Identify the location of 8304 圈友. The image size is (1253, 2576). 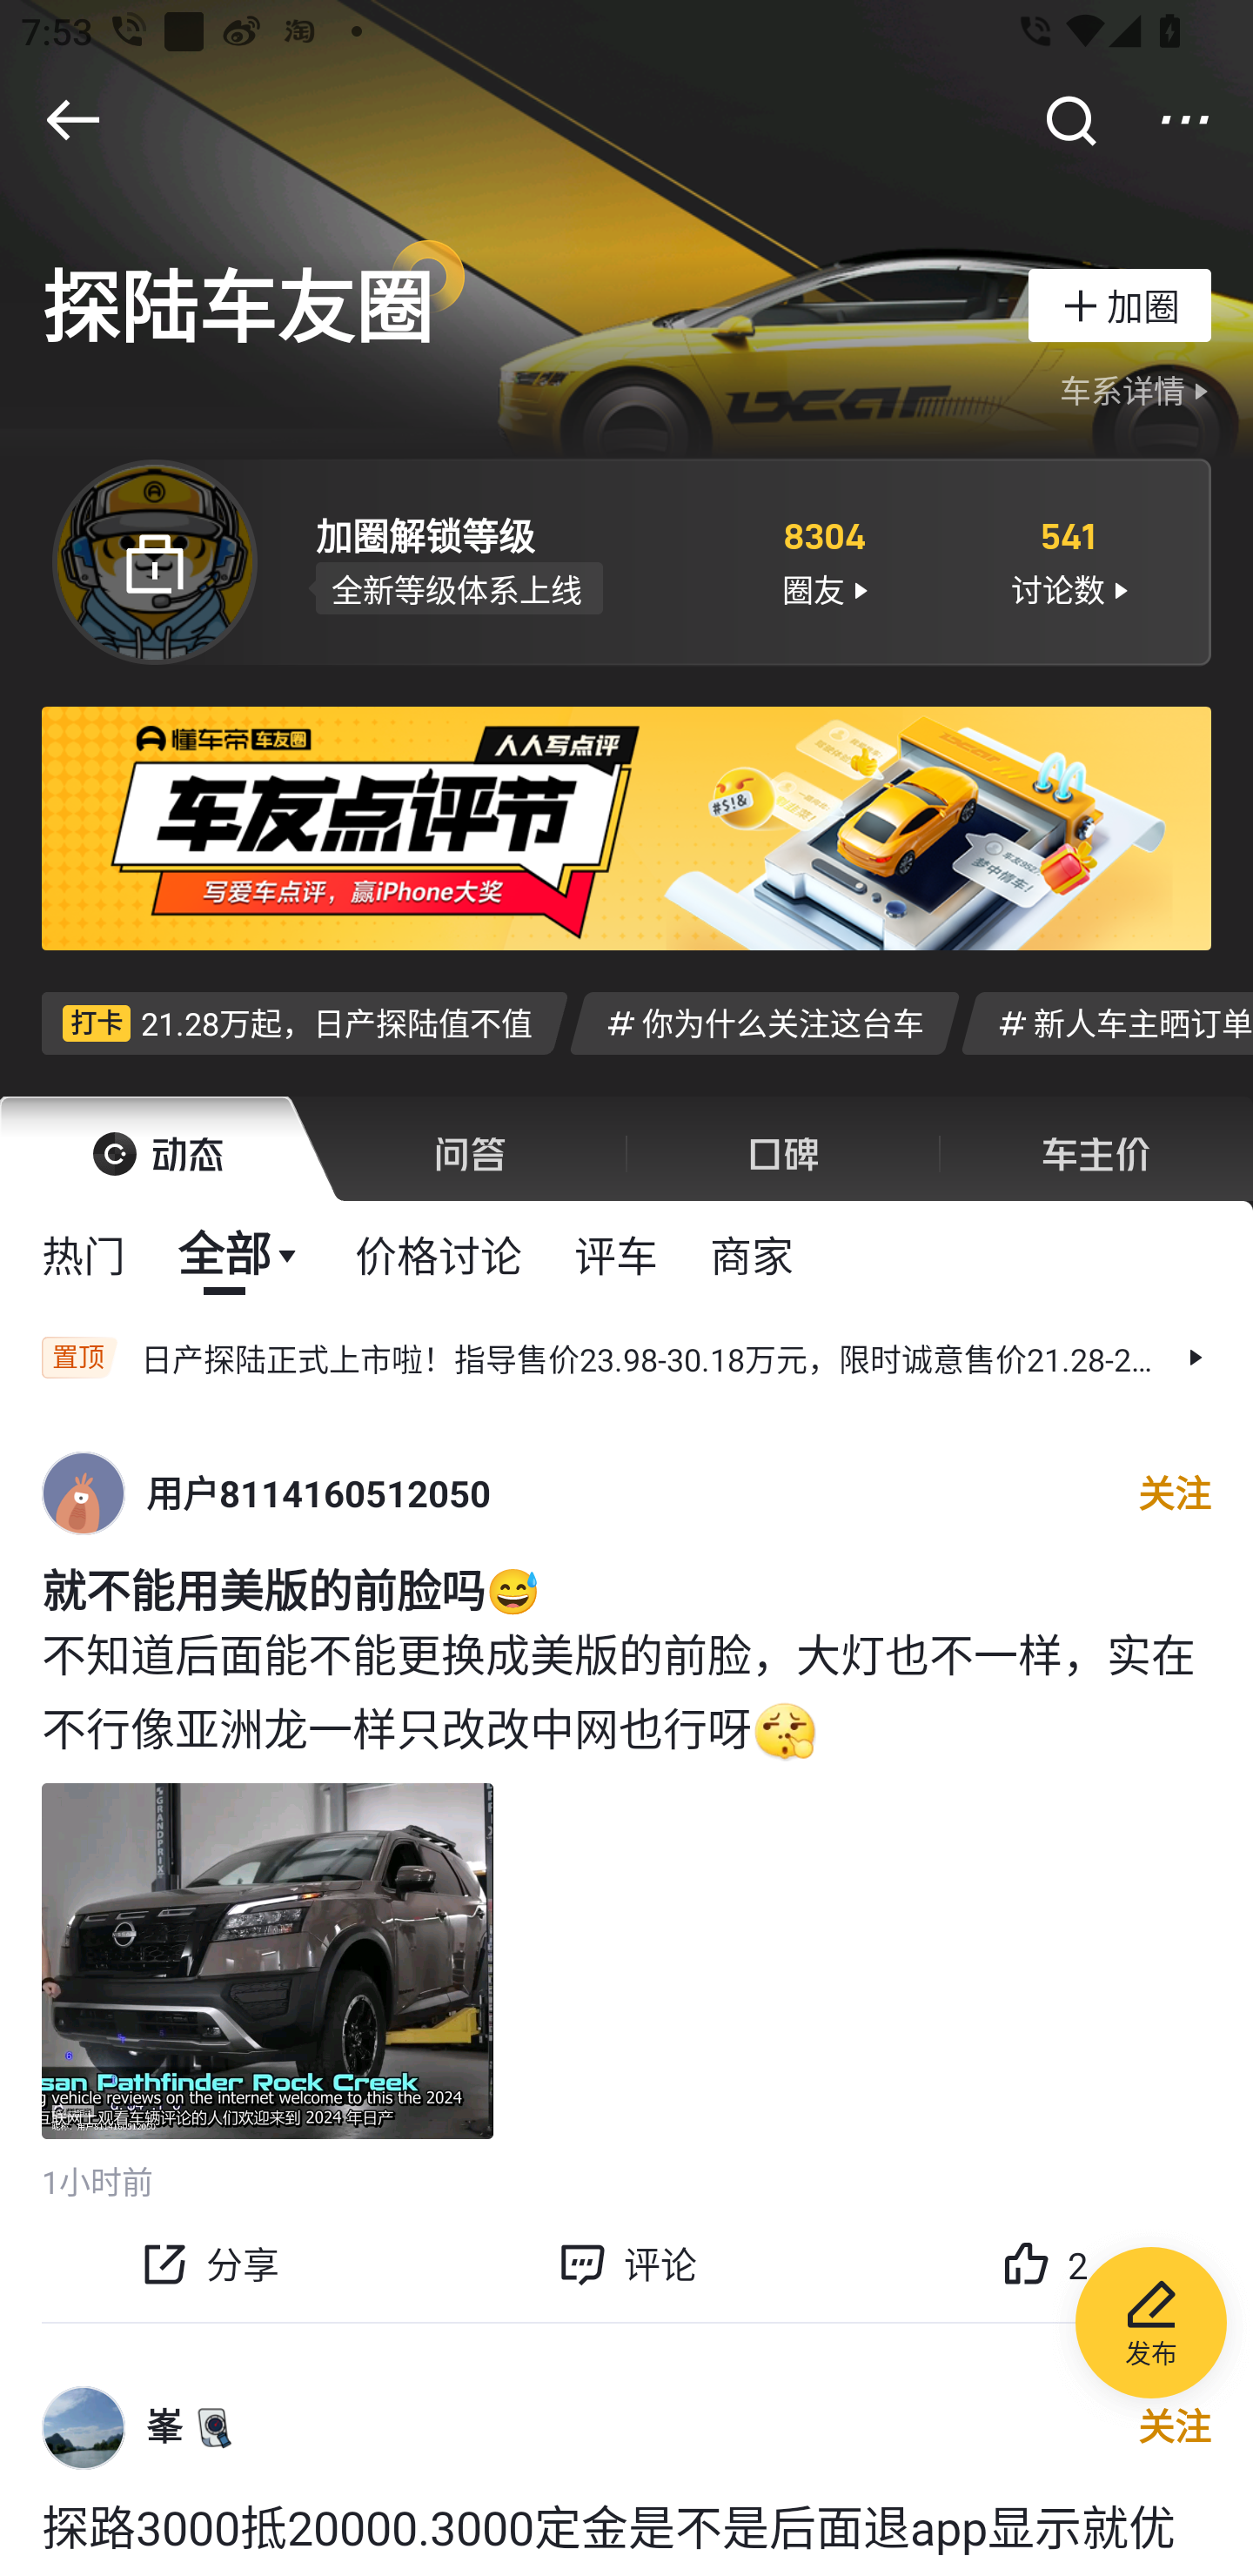
(823, 560).